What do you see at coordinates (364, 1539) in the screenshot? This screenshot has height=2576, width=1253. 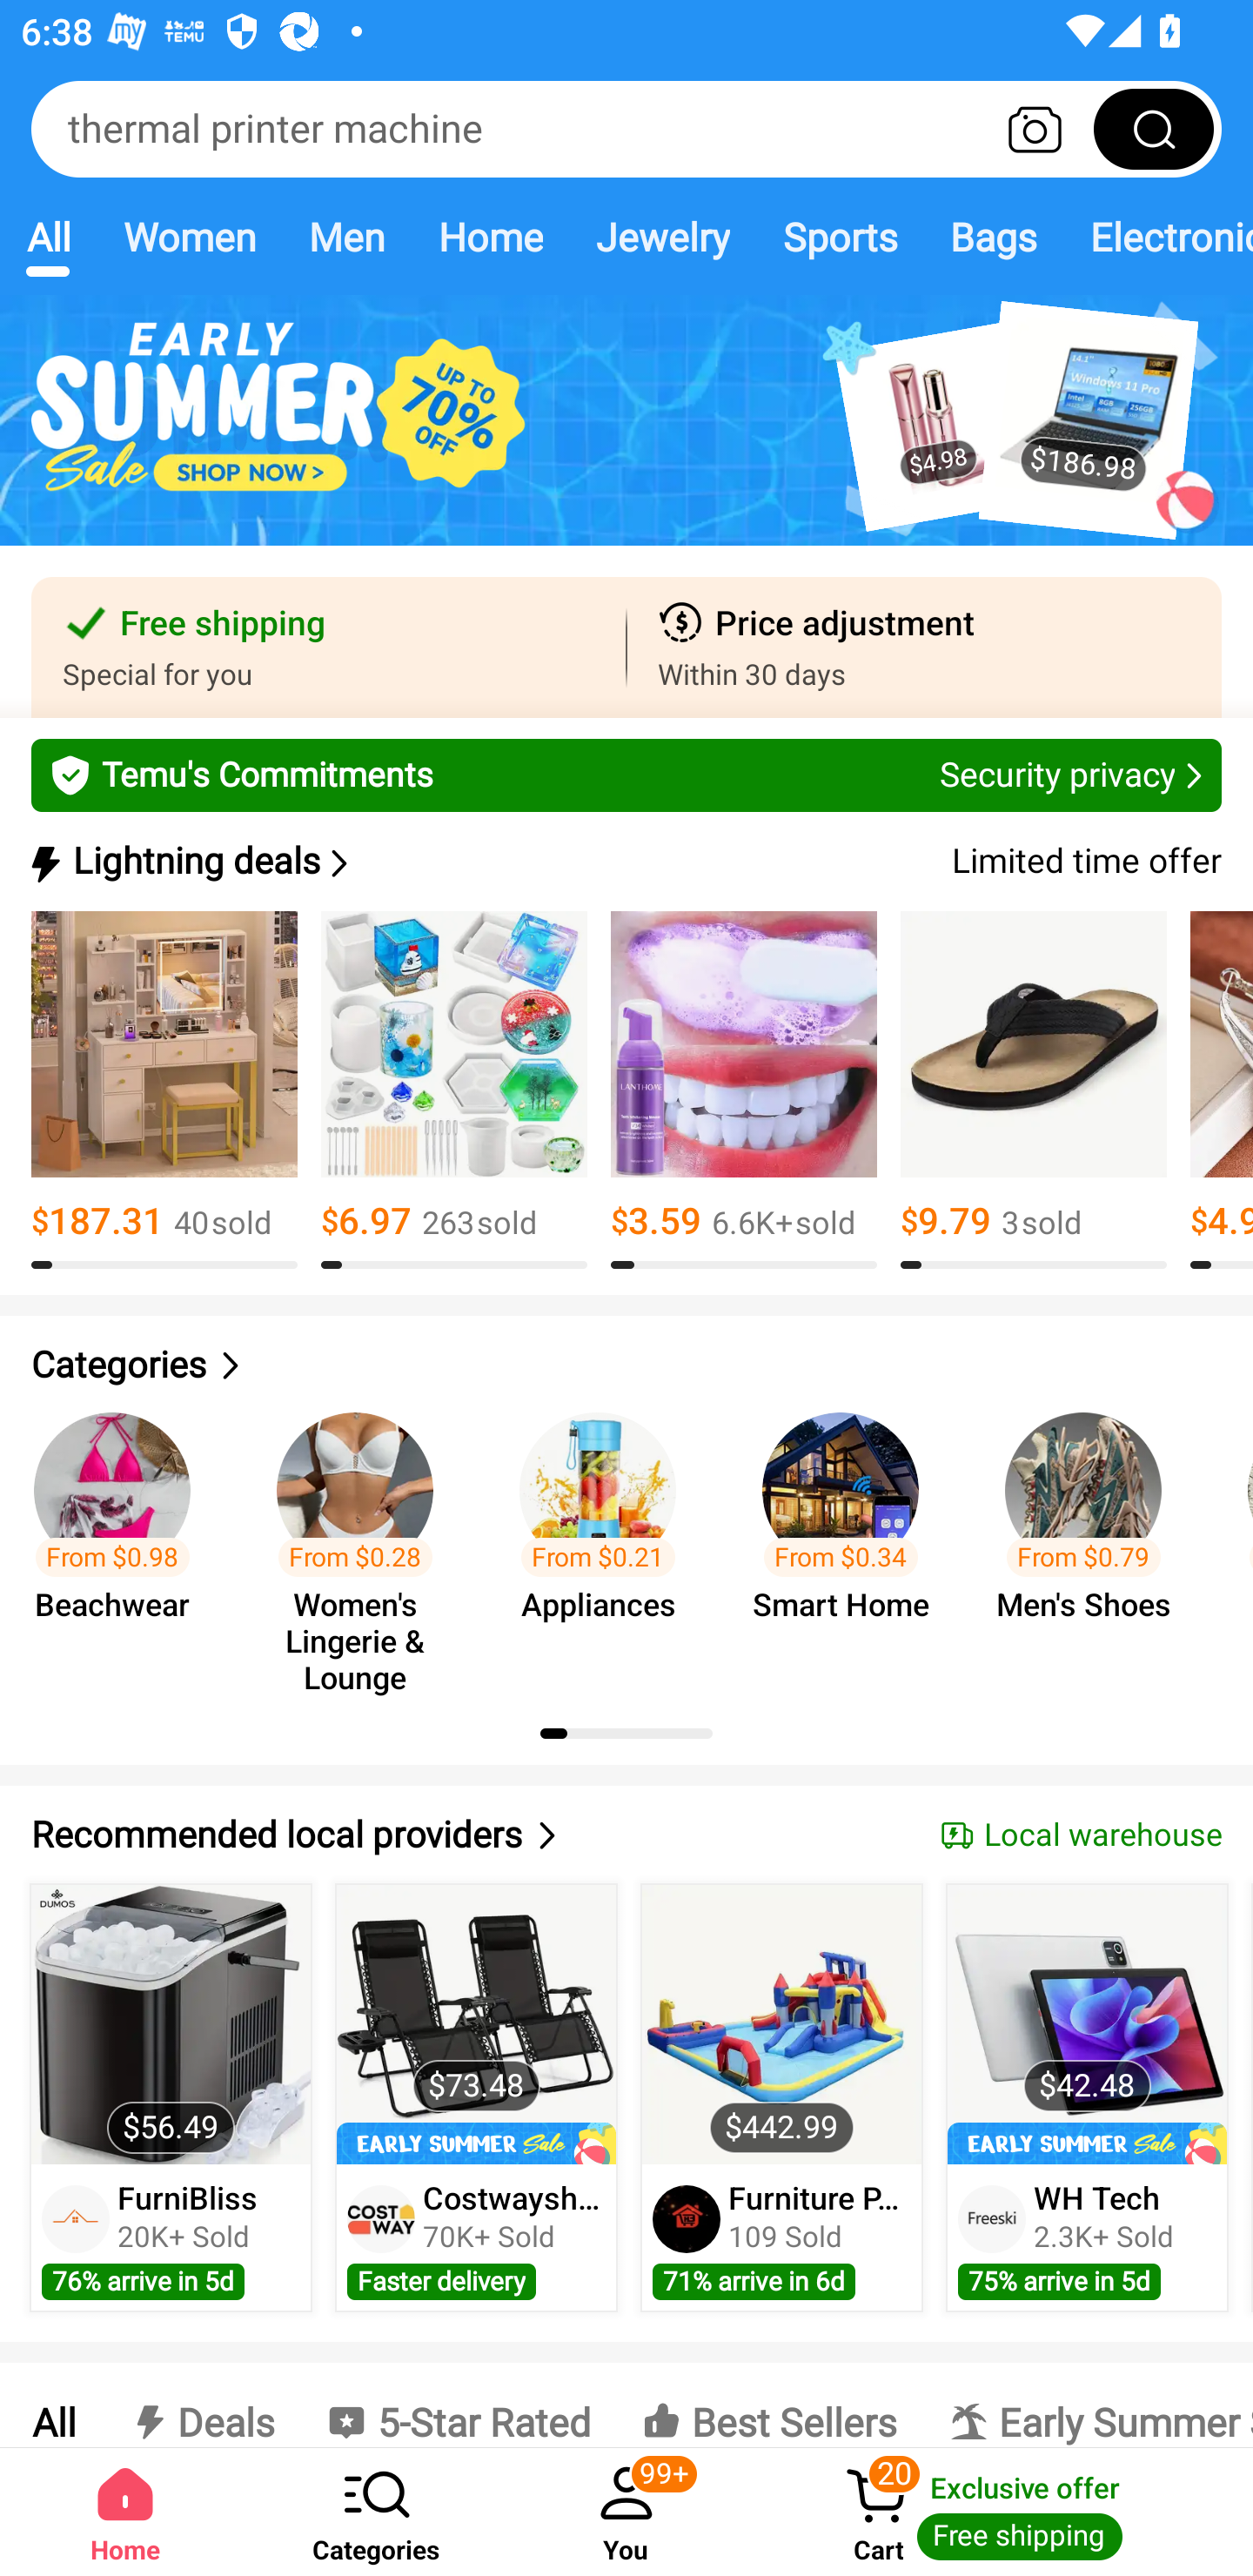 I see `From $0.28 Women's Lingerie & Lounge` at bounding box center [364, 1539].